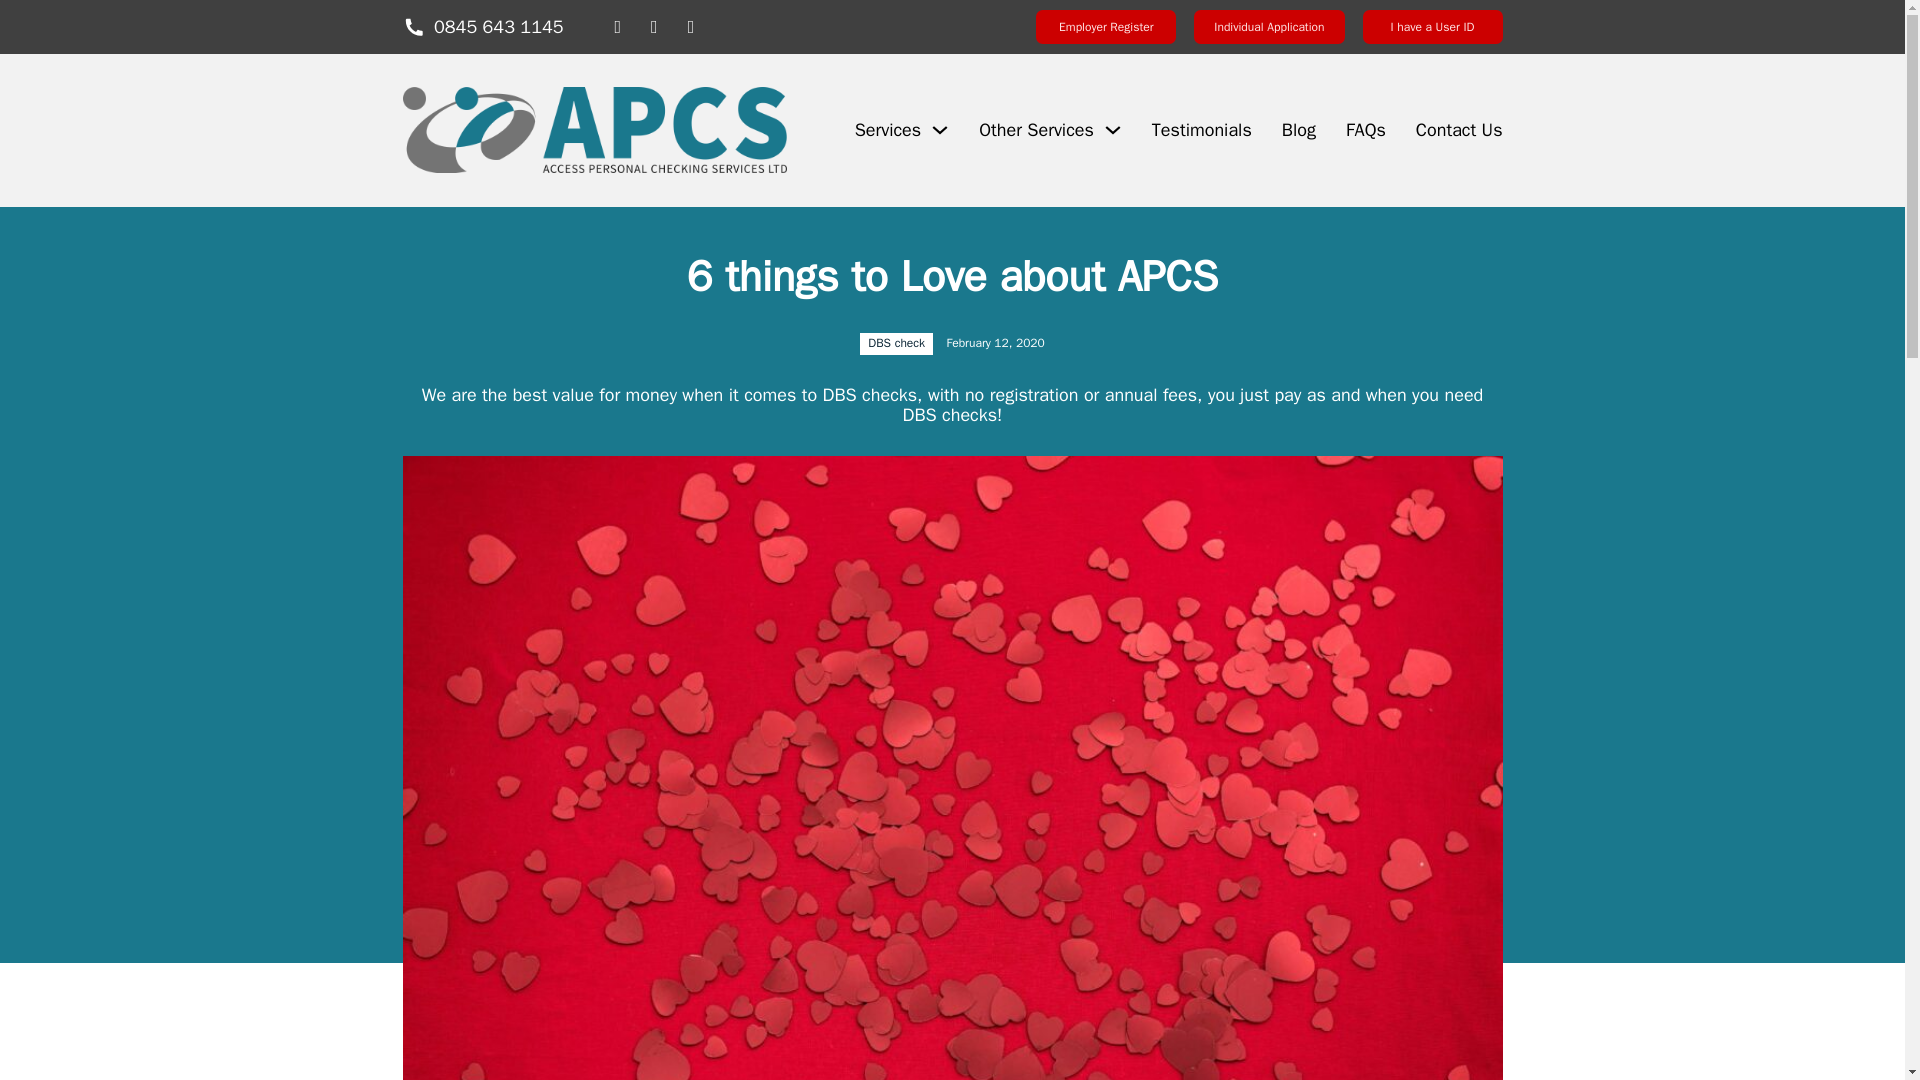 The image size is (1920, 1080). What do you see at coordinates (1460, 130) in the screenshot?
I see `Contact Us` at bounding box center [1460, 130].